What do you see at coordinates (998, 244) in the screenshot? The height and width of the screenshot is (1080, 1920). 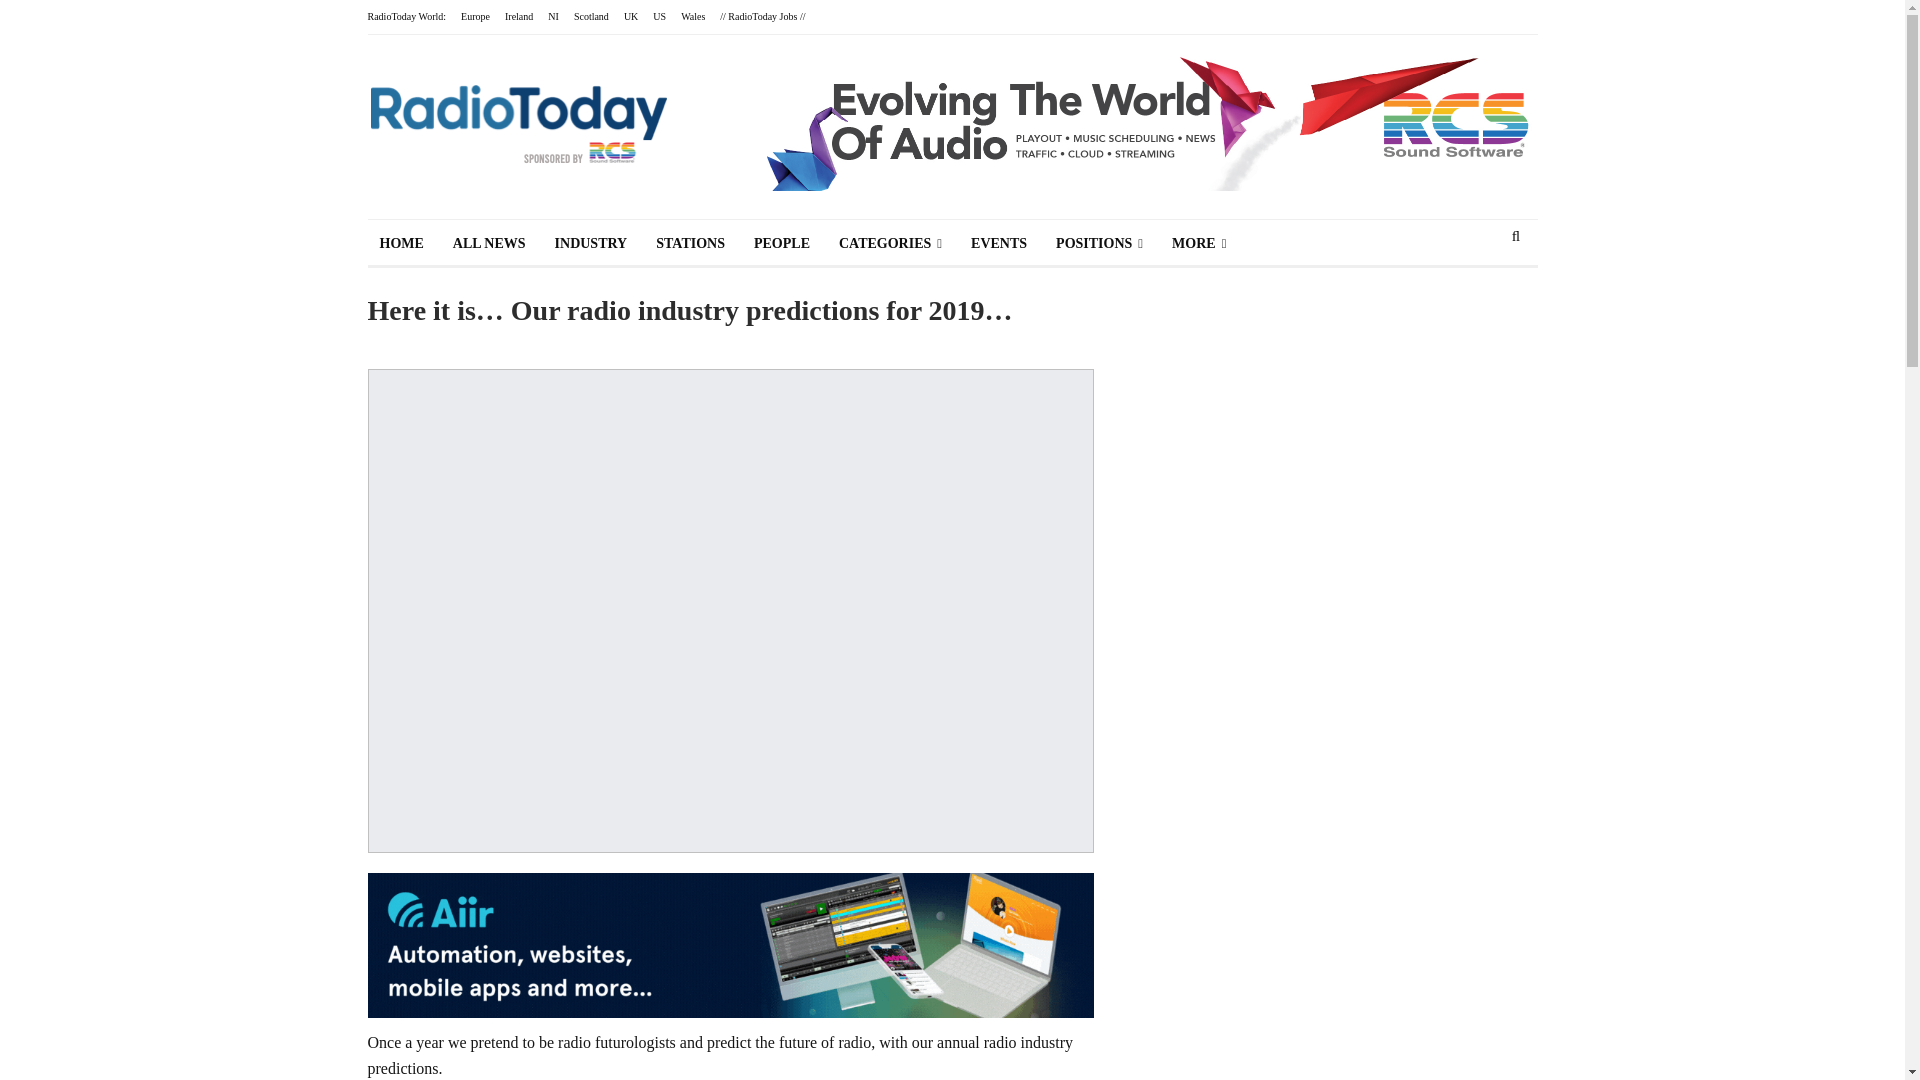 I see `EVENTS` at bounding box center [998, 244].